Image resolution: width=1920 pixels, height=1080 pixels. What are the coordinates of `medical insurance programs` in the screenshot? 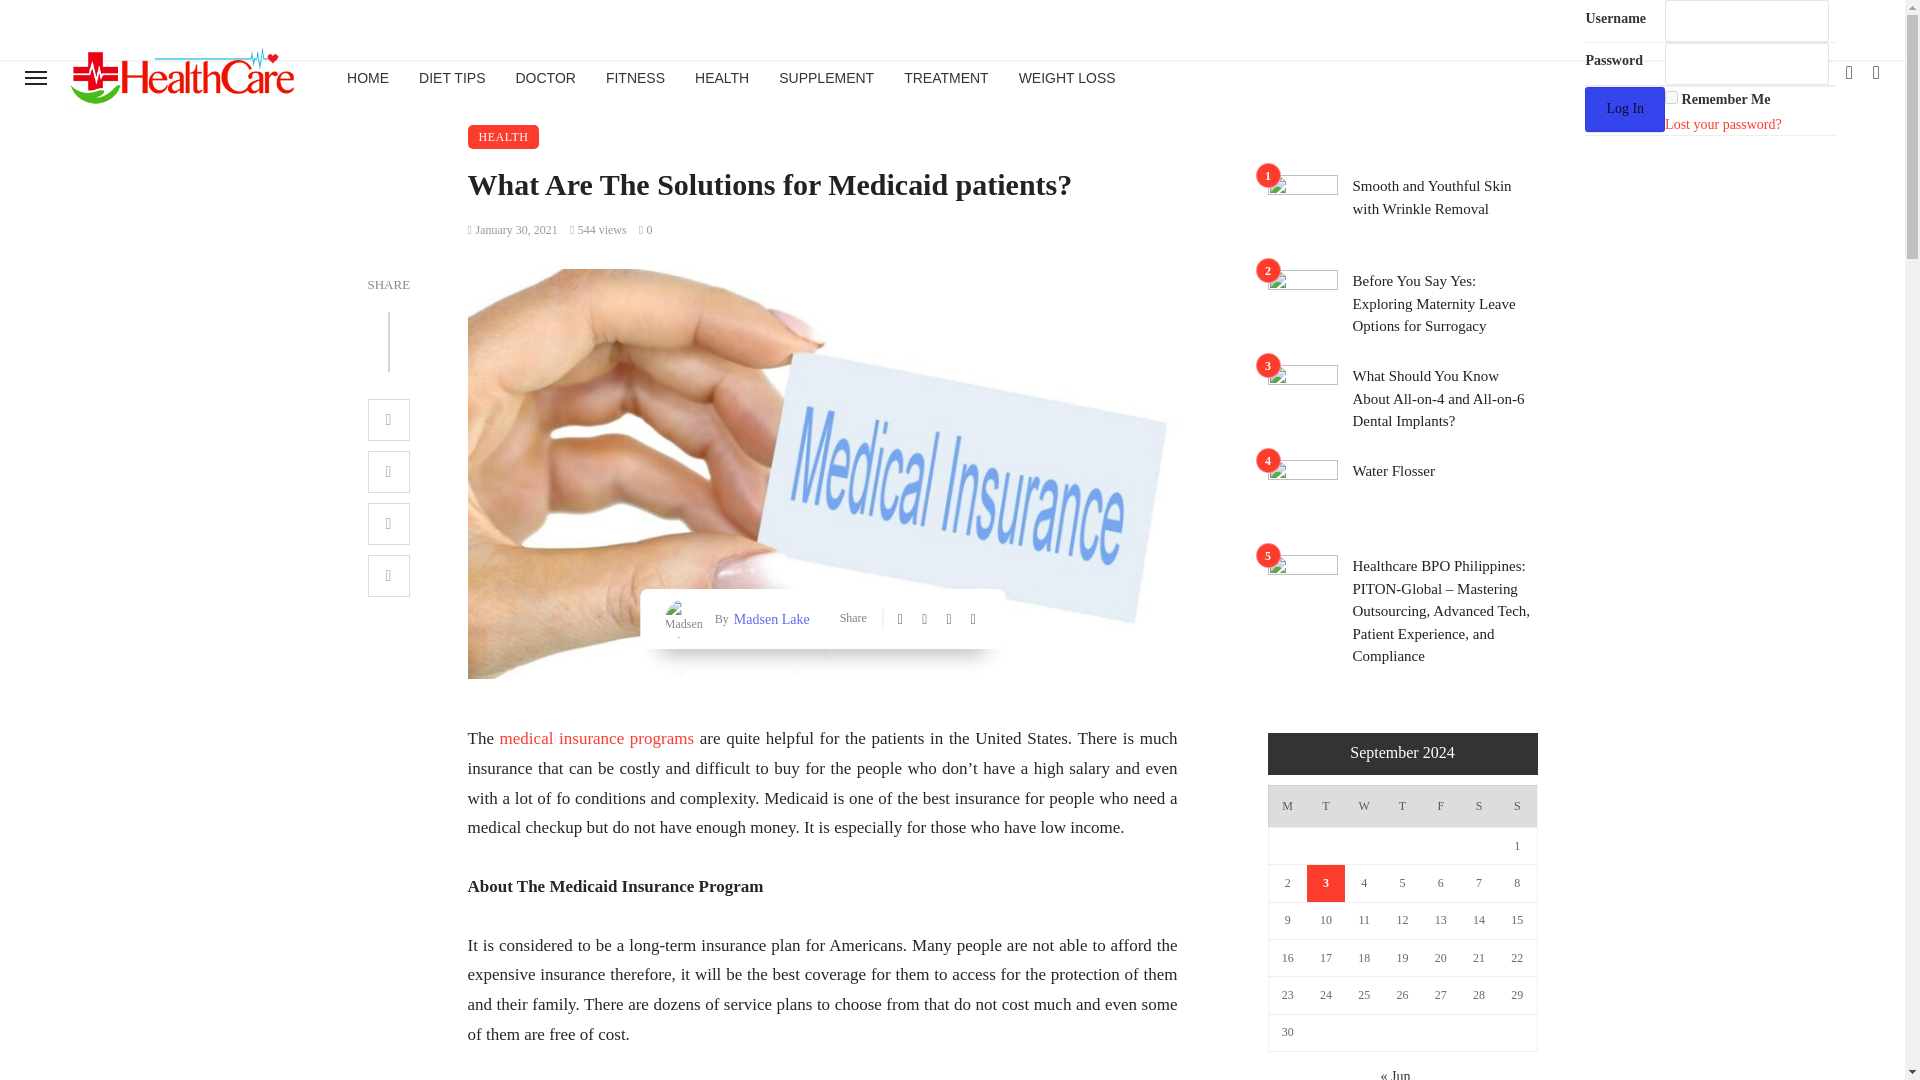 It's located at (596, 738).